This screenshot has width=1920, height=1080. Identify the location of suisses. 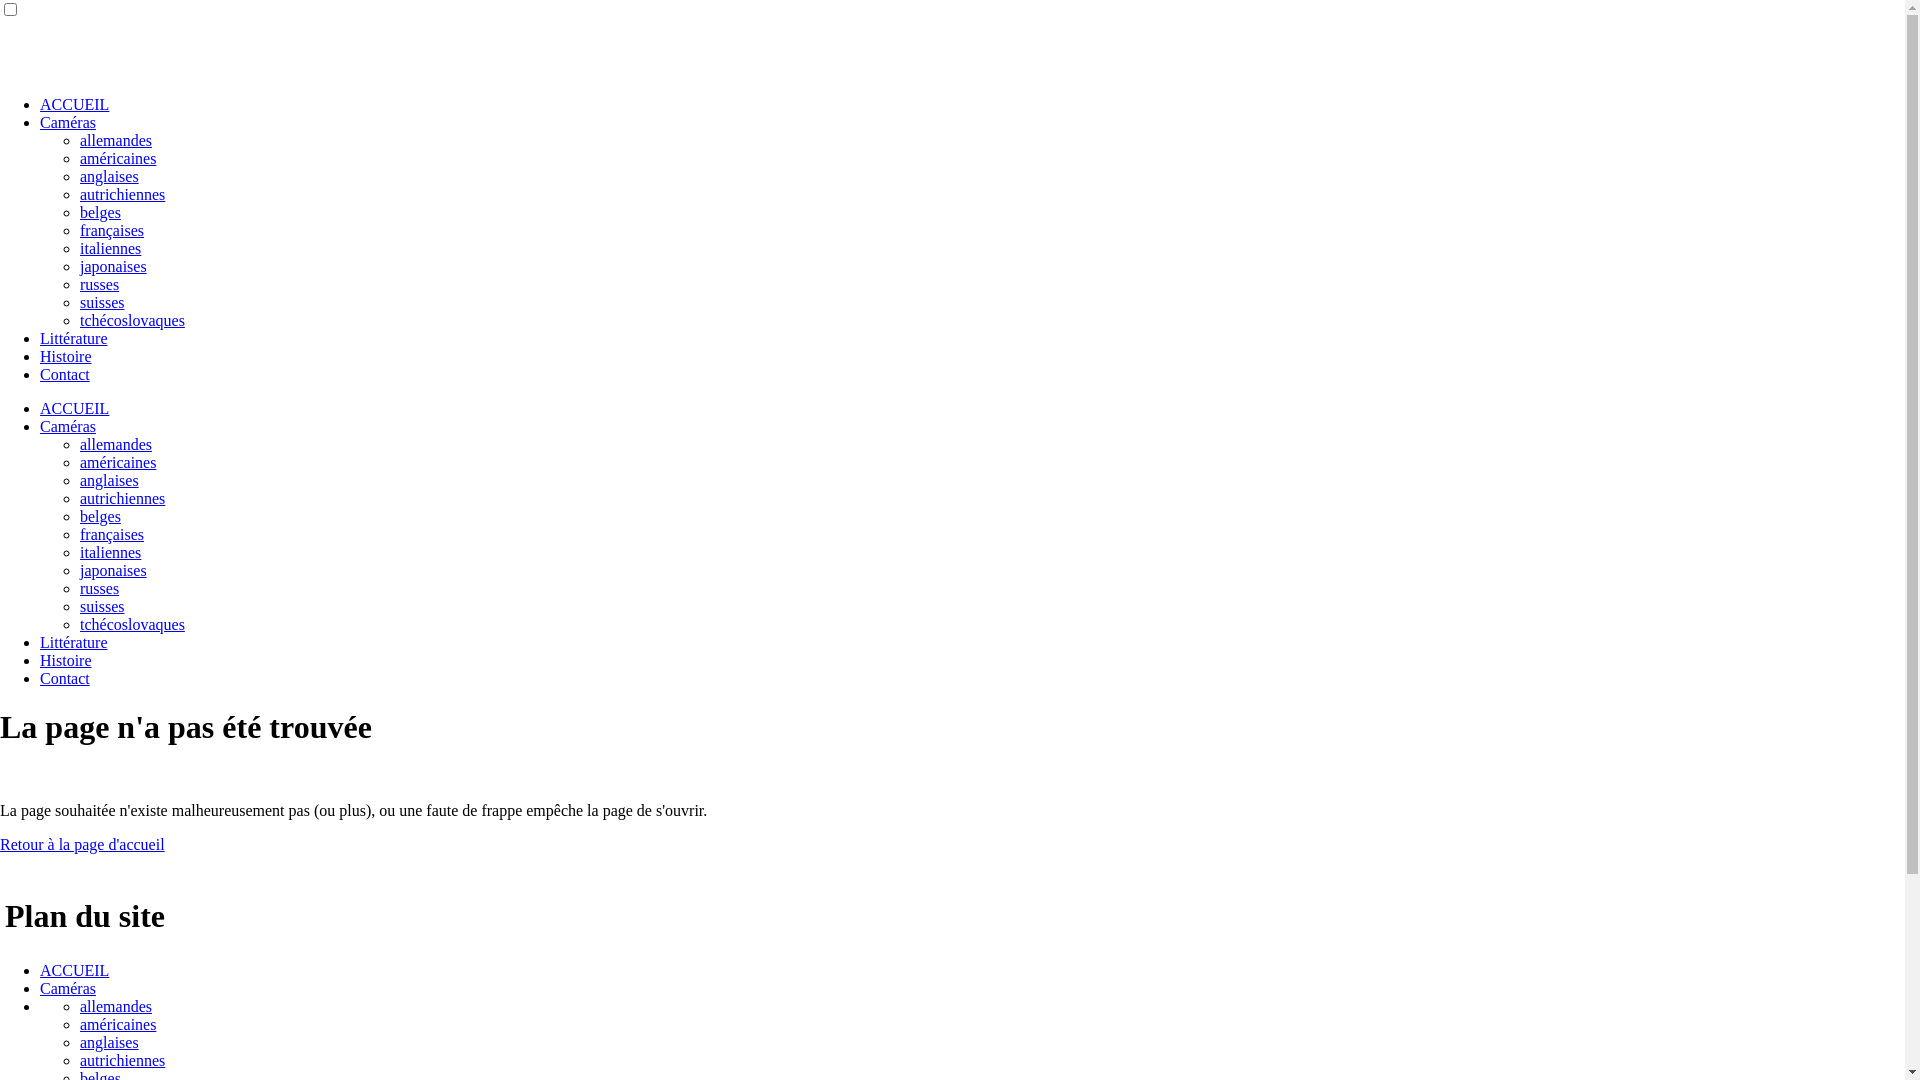
(102, 606).